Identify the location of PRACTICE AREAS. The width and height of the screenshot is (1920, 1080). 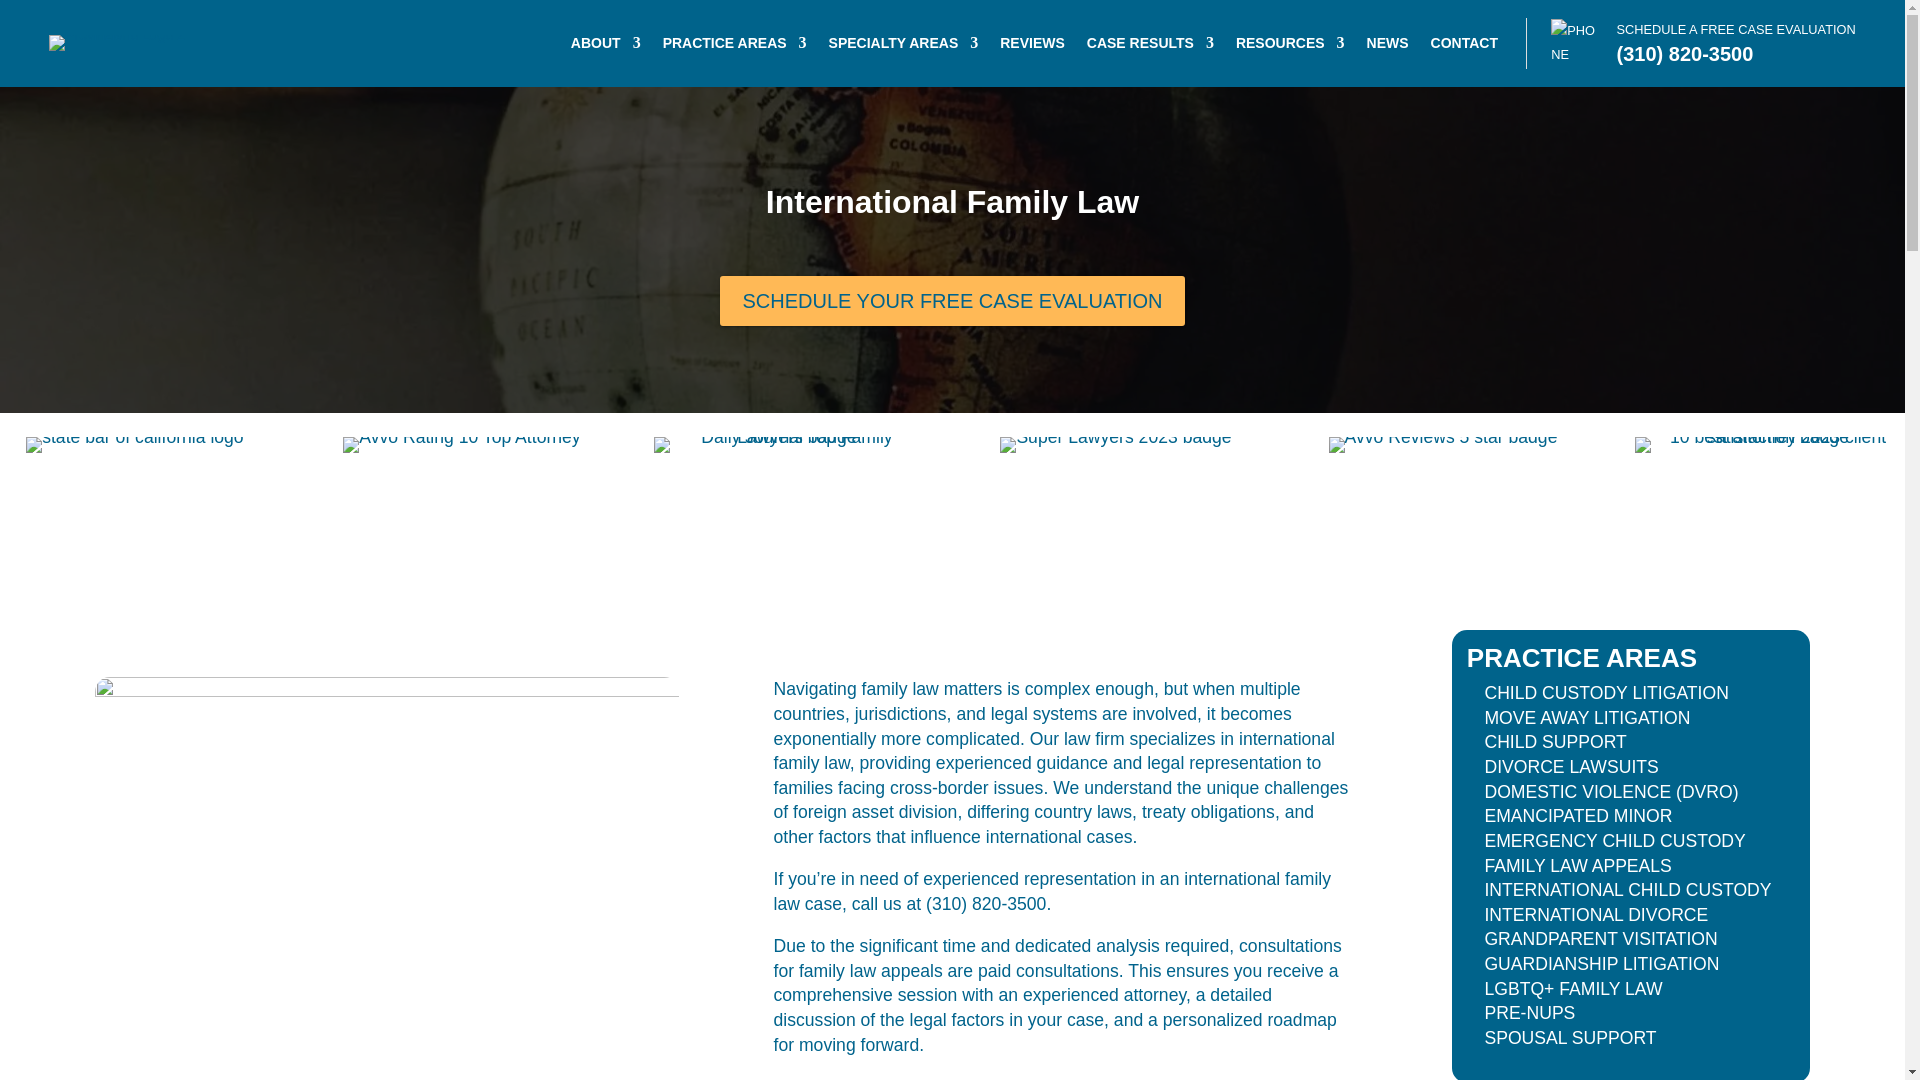
(734, 46).